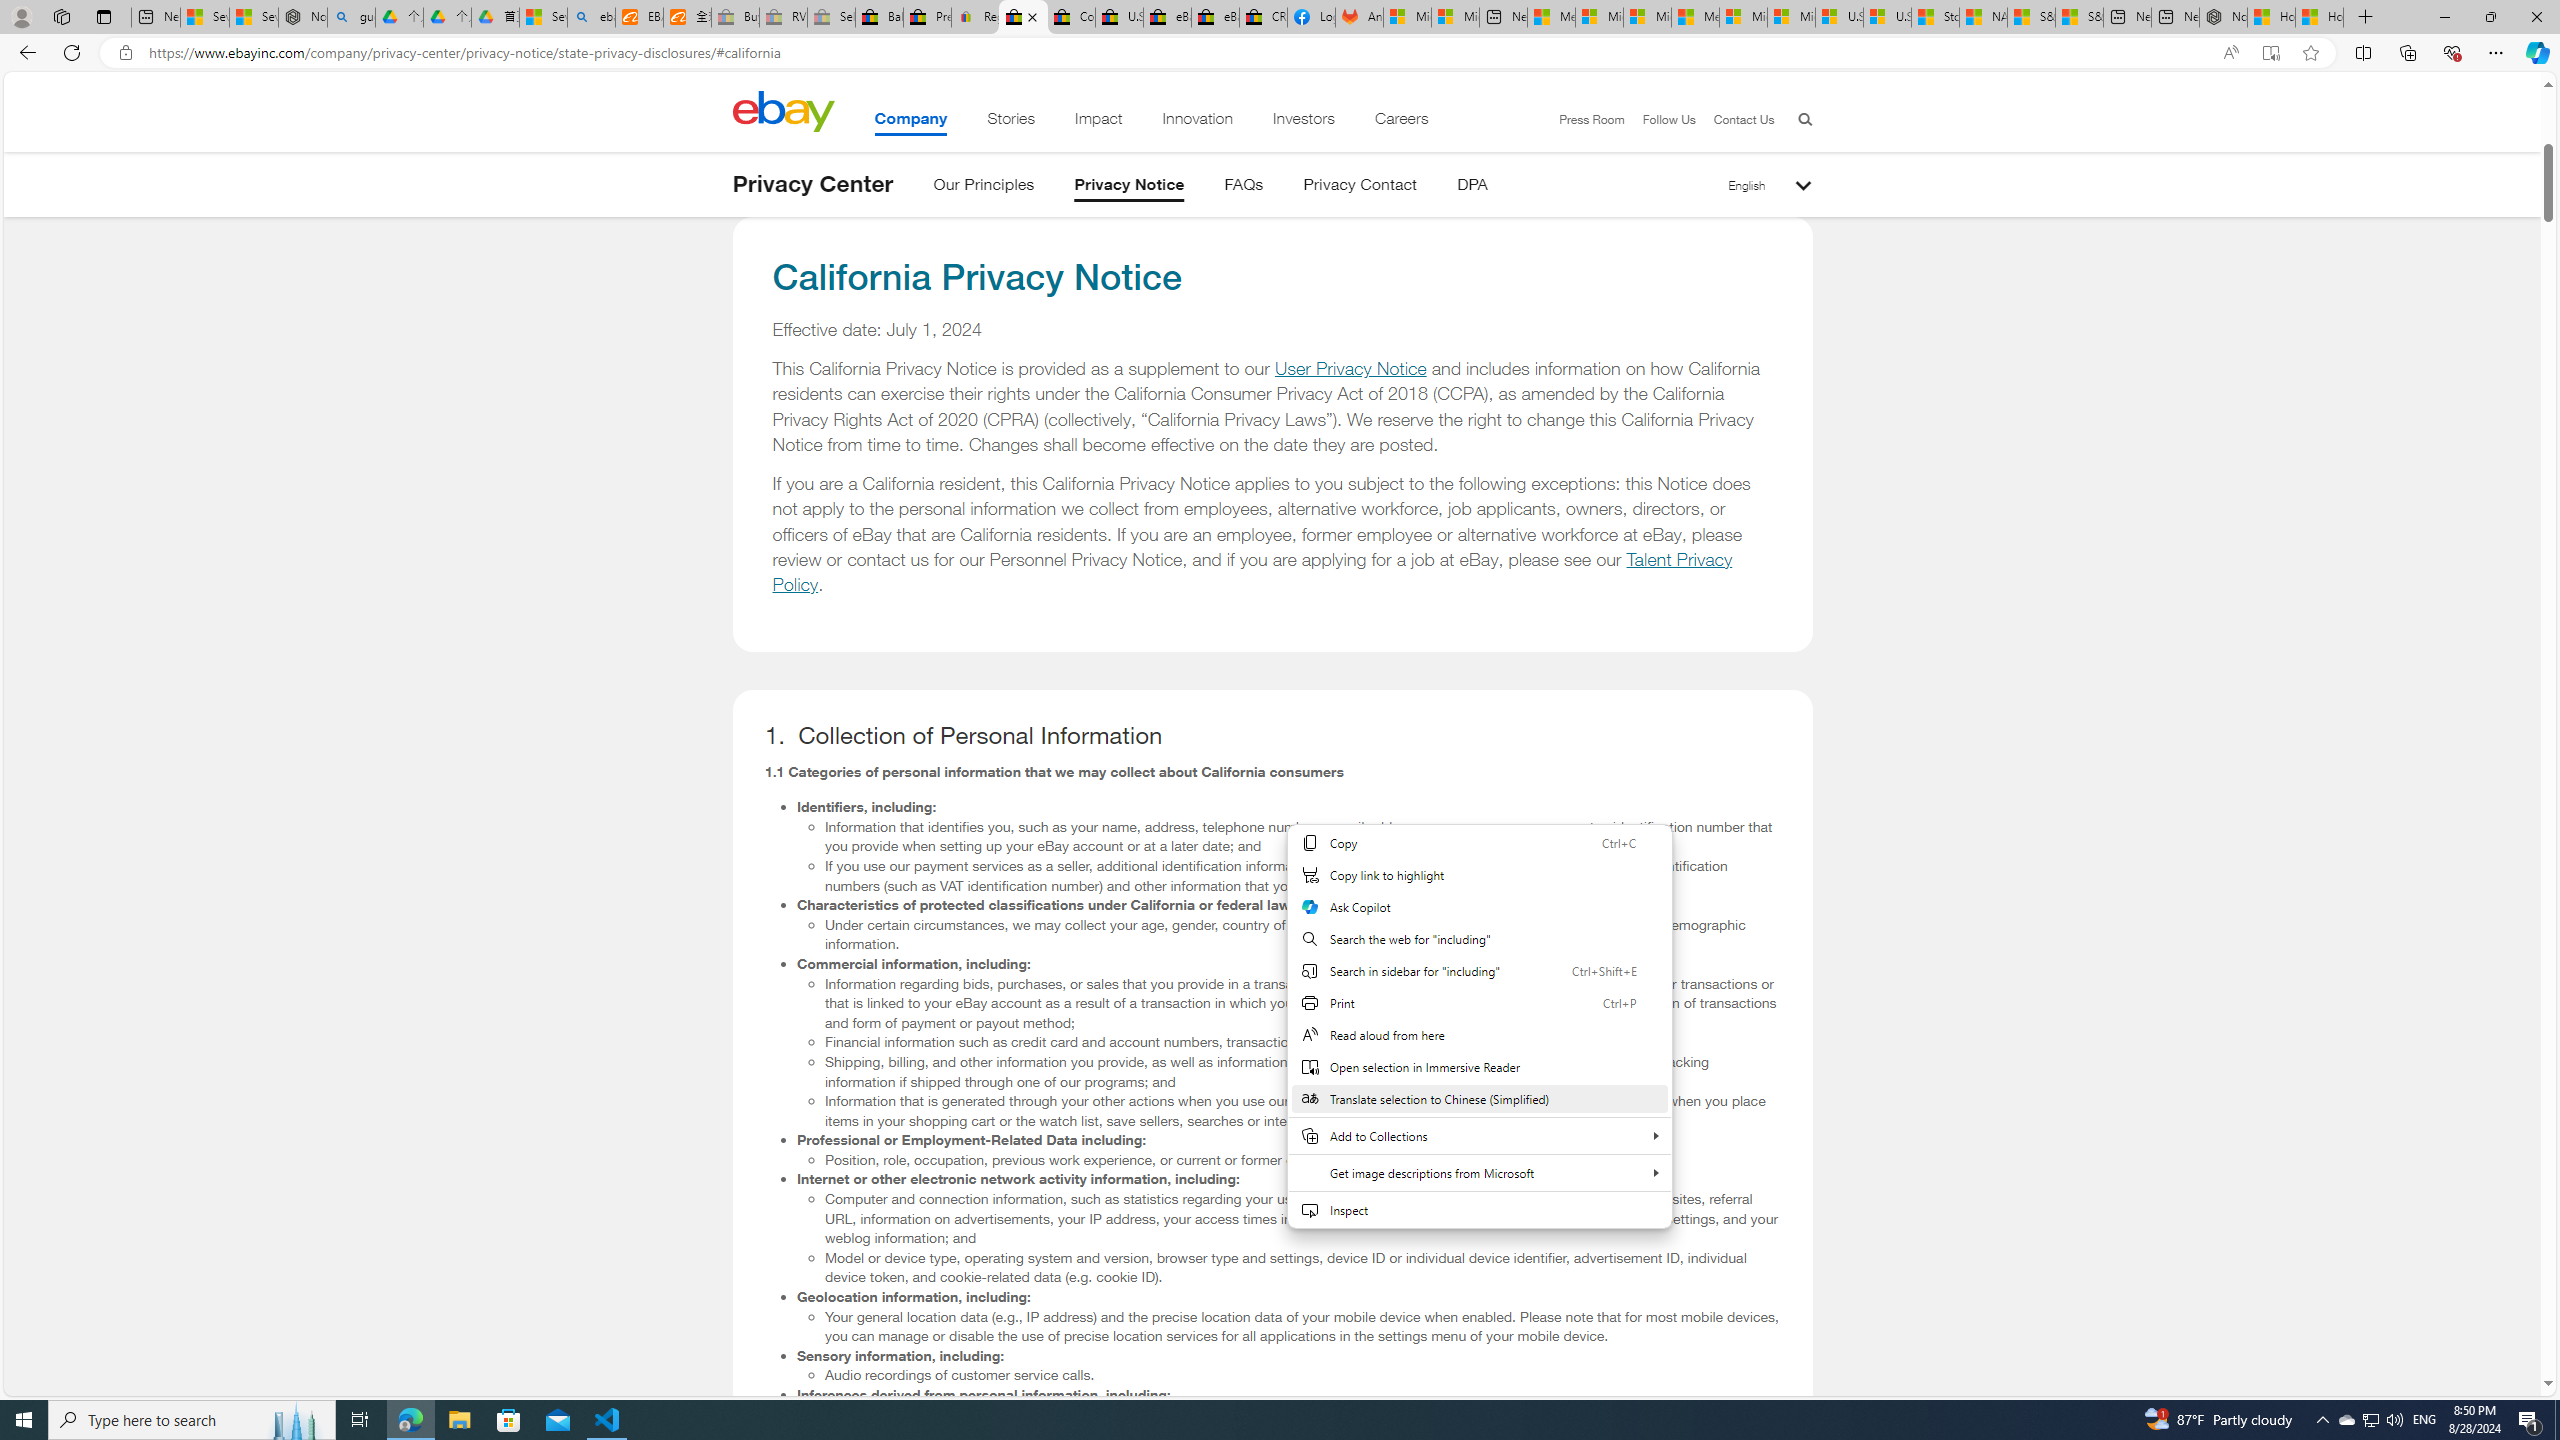 This screenshot has height=1440, width=2560. Describe the element at coordinates (832, 17) in the screenshot. I see `Sell worldwide with eBay - Sleeping` at that location.